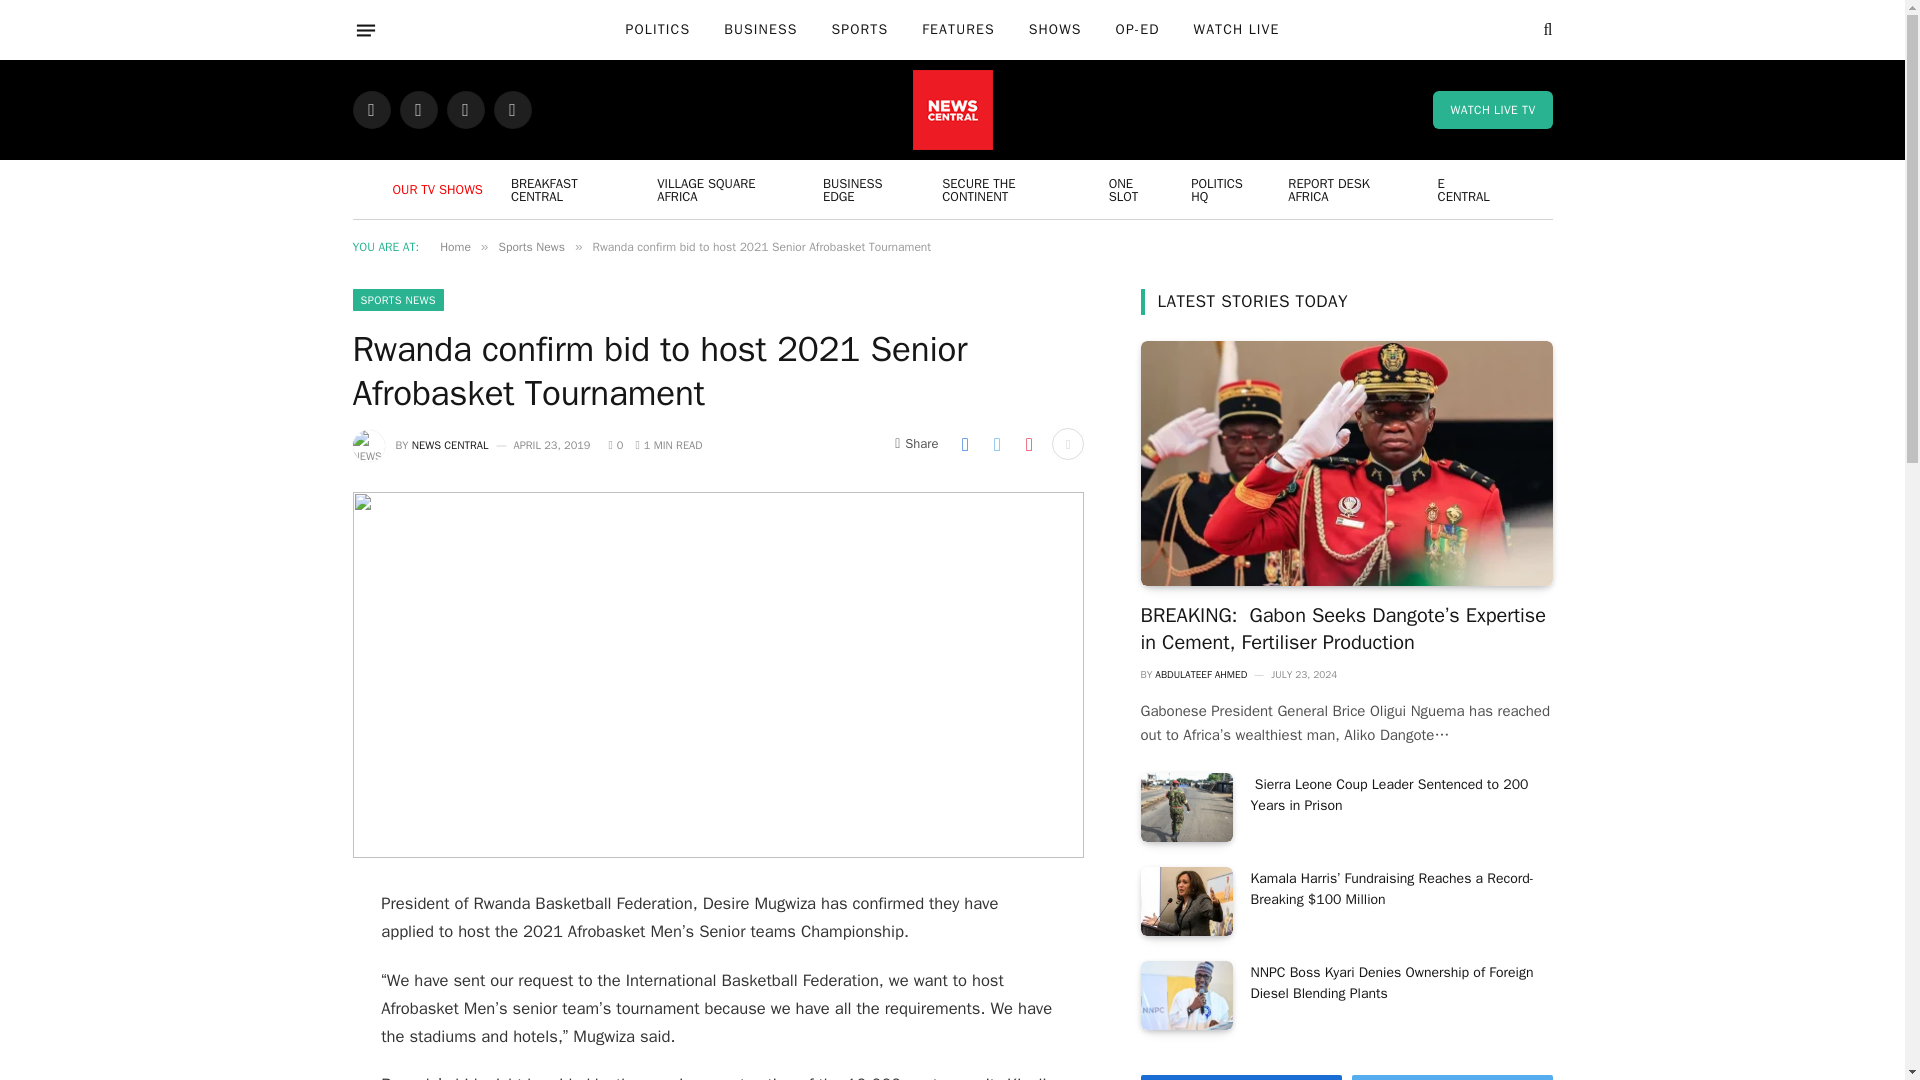 The height and width of the screenshot is (1080, 1920). Describe the element at coordinates (964, 444) in the screenshot. I see `Share on Facebook` at that location.